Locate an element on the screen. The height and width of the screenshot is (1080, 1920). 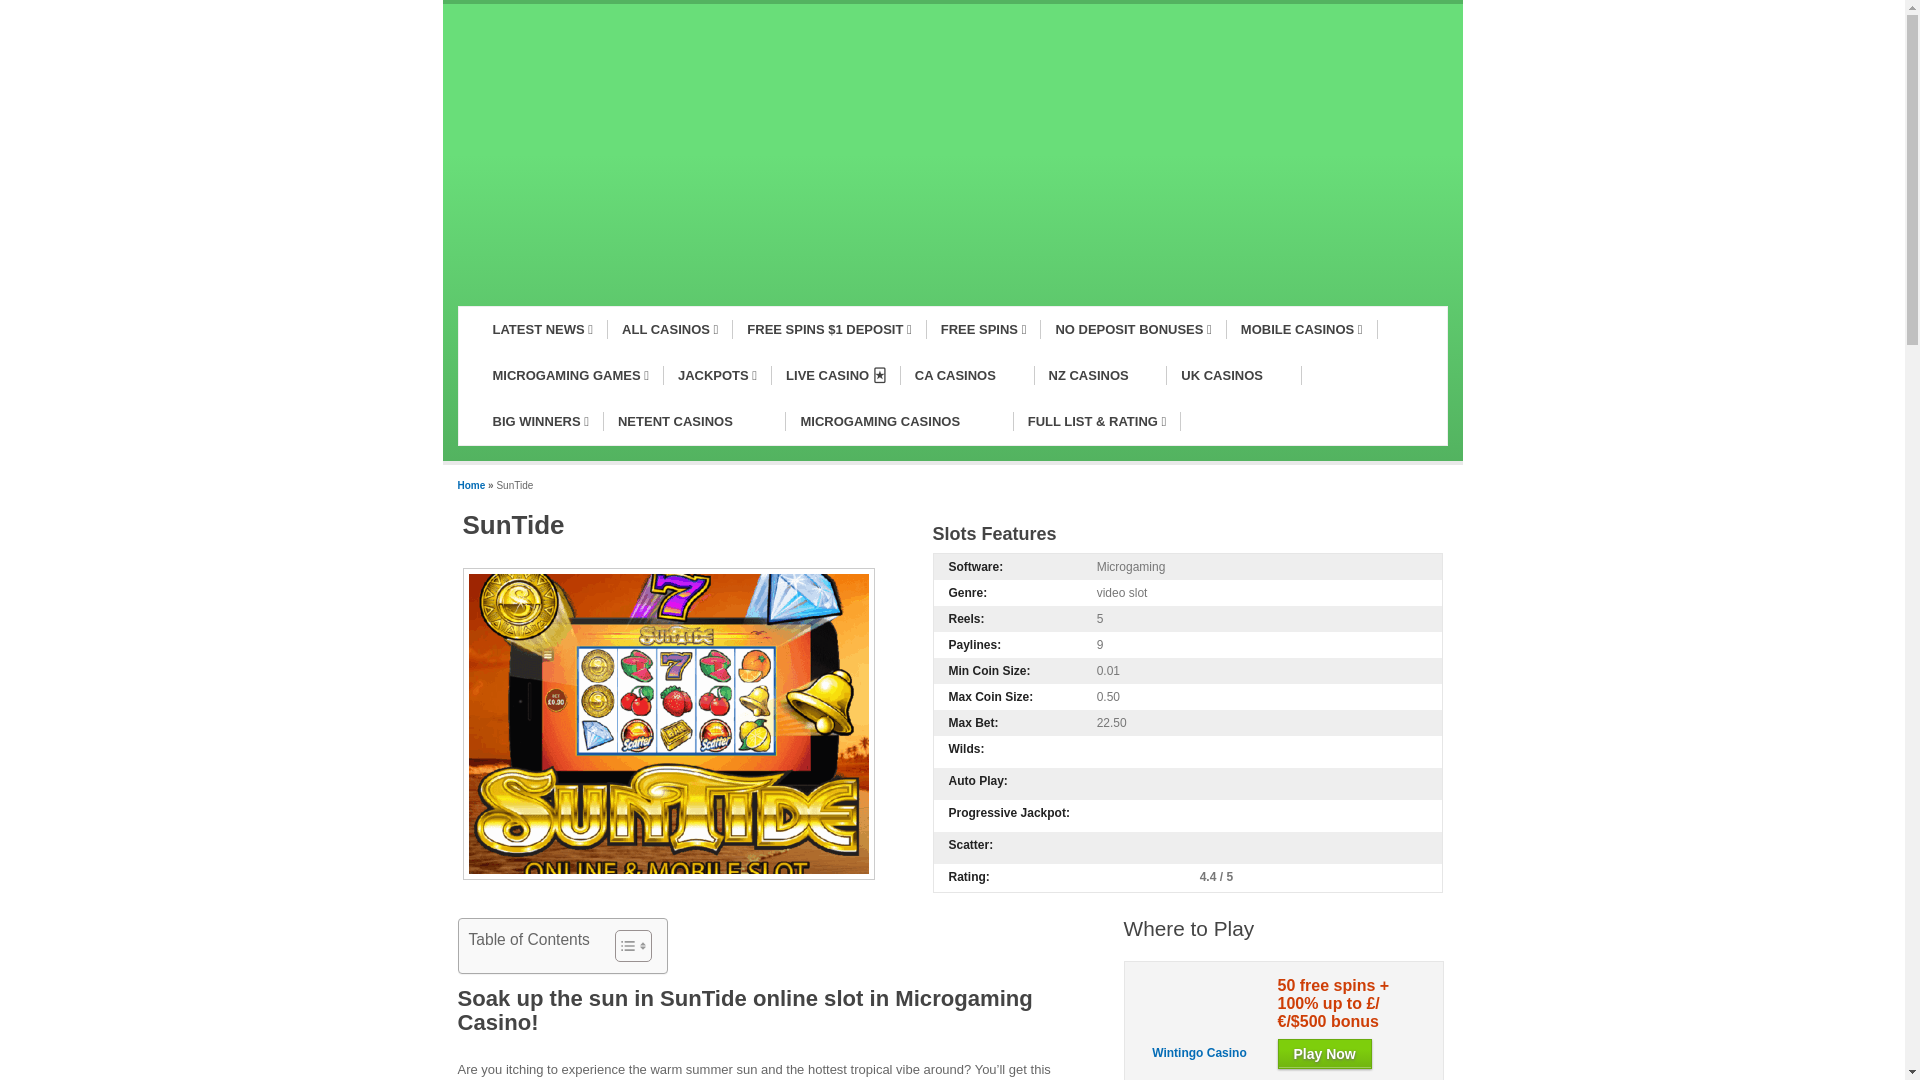
Wintingo Casino is located at coordinates (1200, 1032).